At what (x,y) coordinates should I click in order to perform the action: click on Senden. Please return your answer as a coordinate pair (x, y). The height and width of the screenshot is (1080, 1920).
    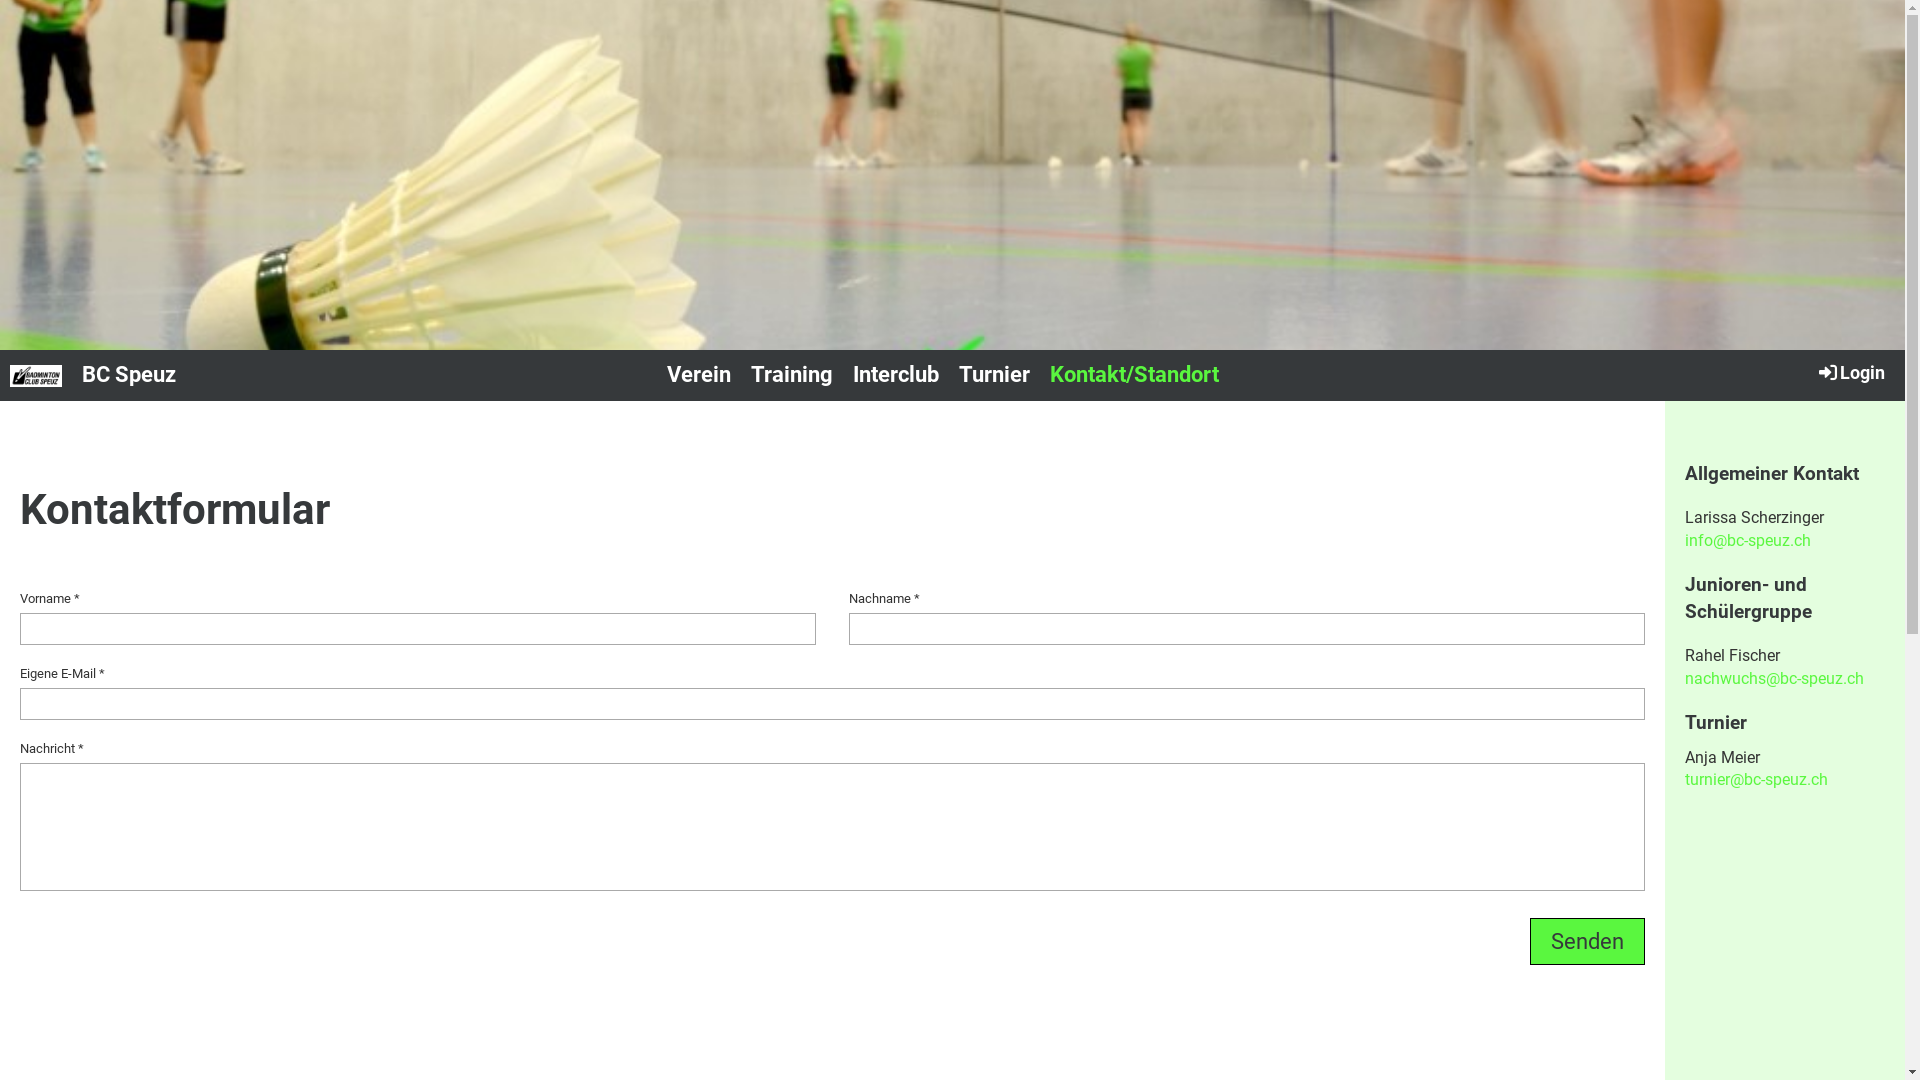
    Looking at the image, I should click on (1588, 942).